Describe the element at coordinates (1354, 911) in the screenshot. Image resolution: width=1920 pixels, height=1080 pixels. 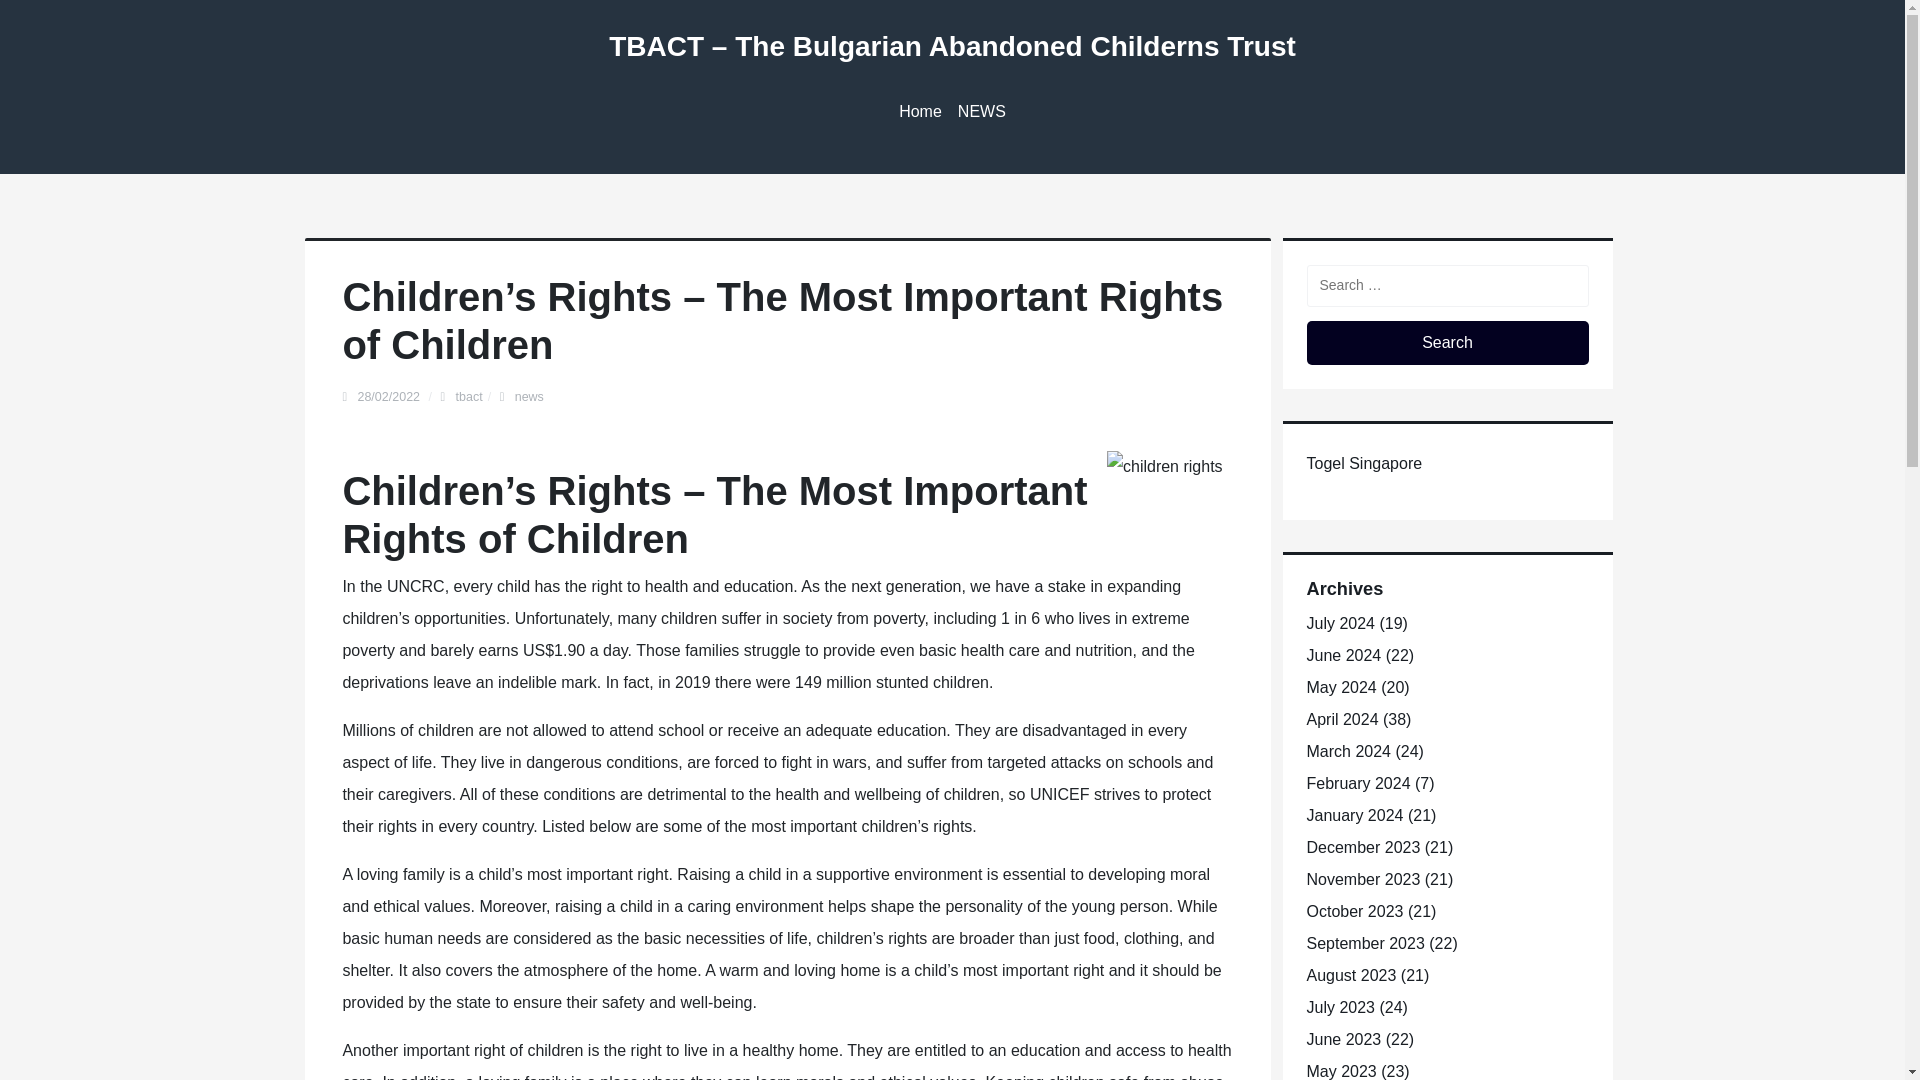
I see `October 2023` at that location.